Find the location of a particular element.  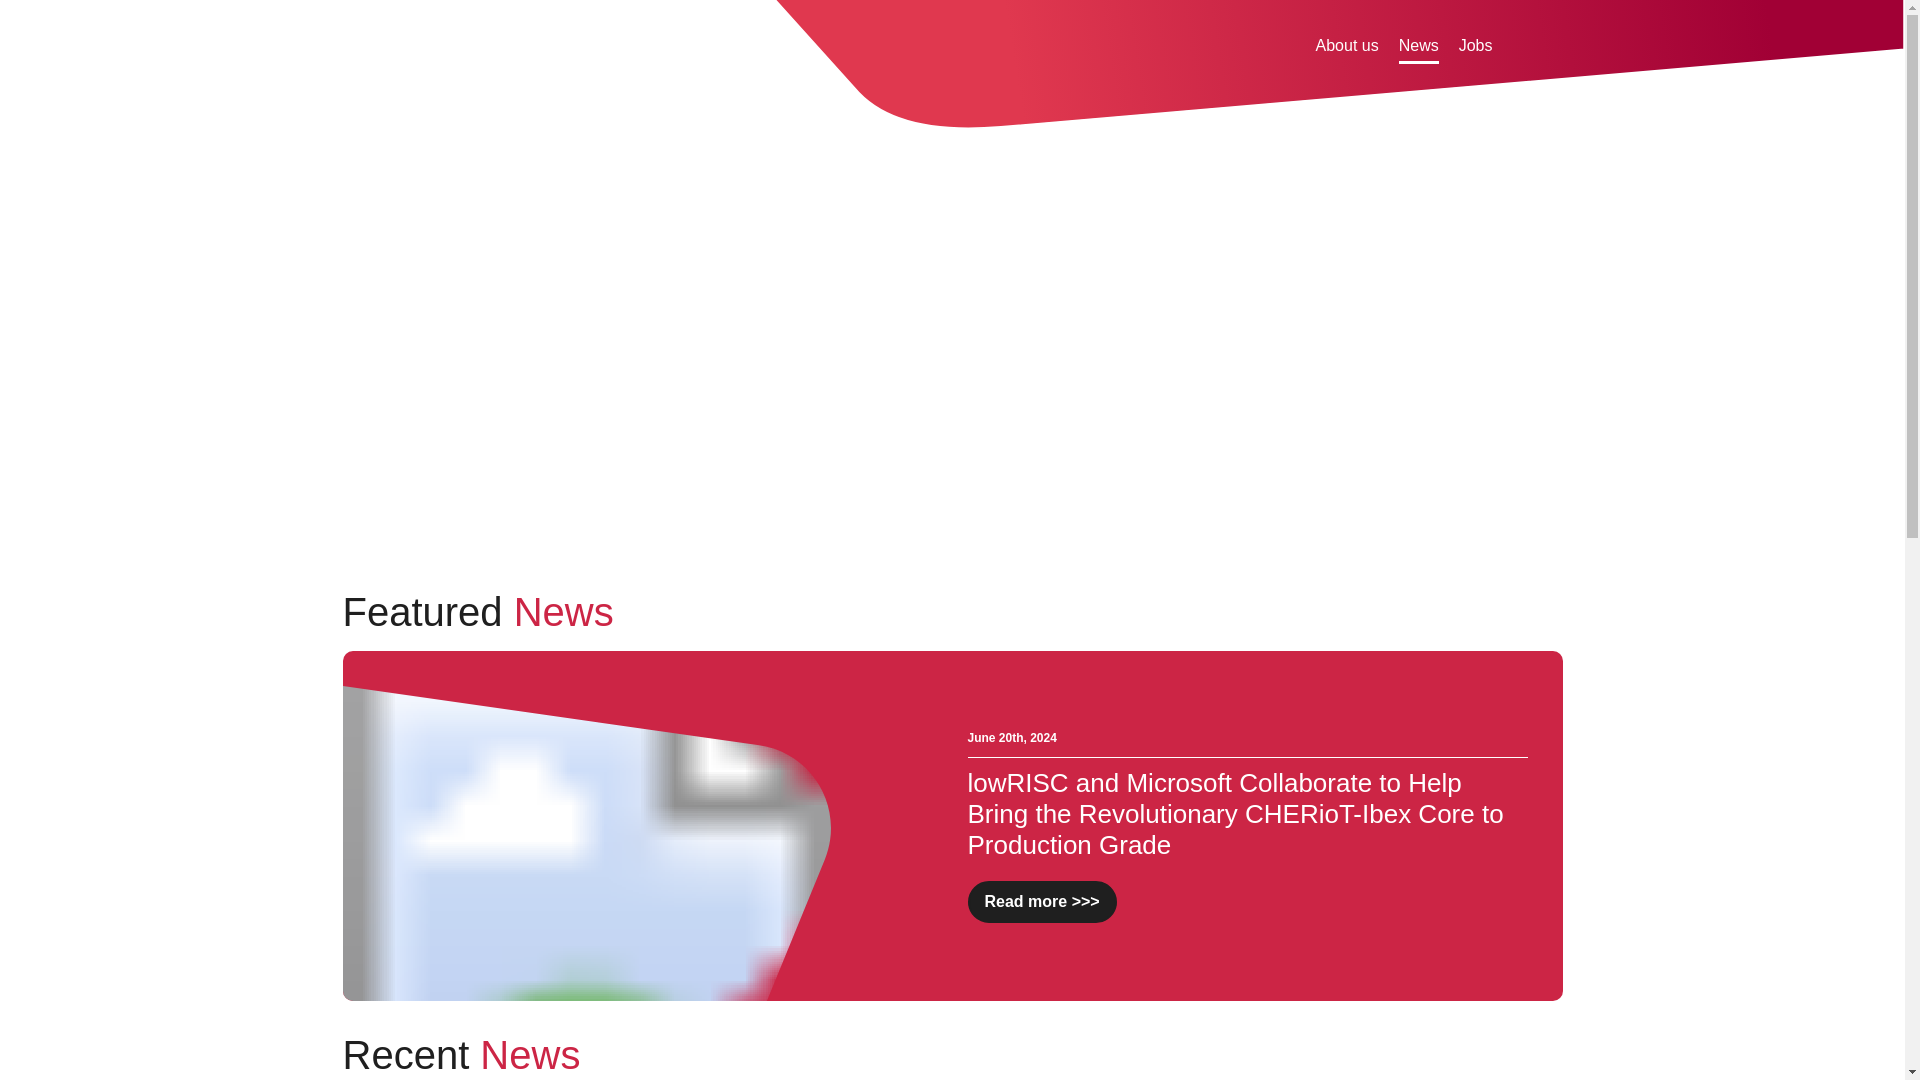

Home is located at coordinates (366, 44).